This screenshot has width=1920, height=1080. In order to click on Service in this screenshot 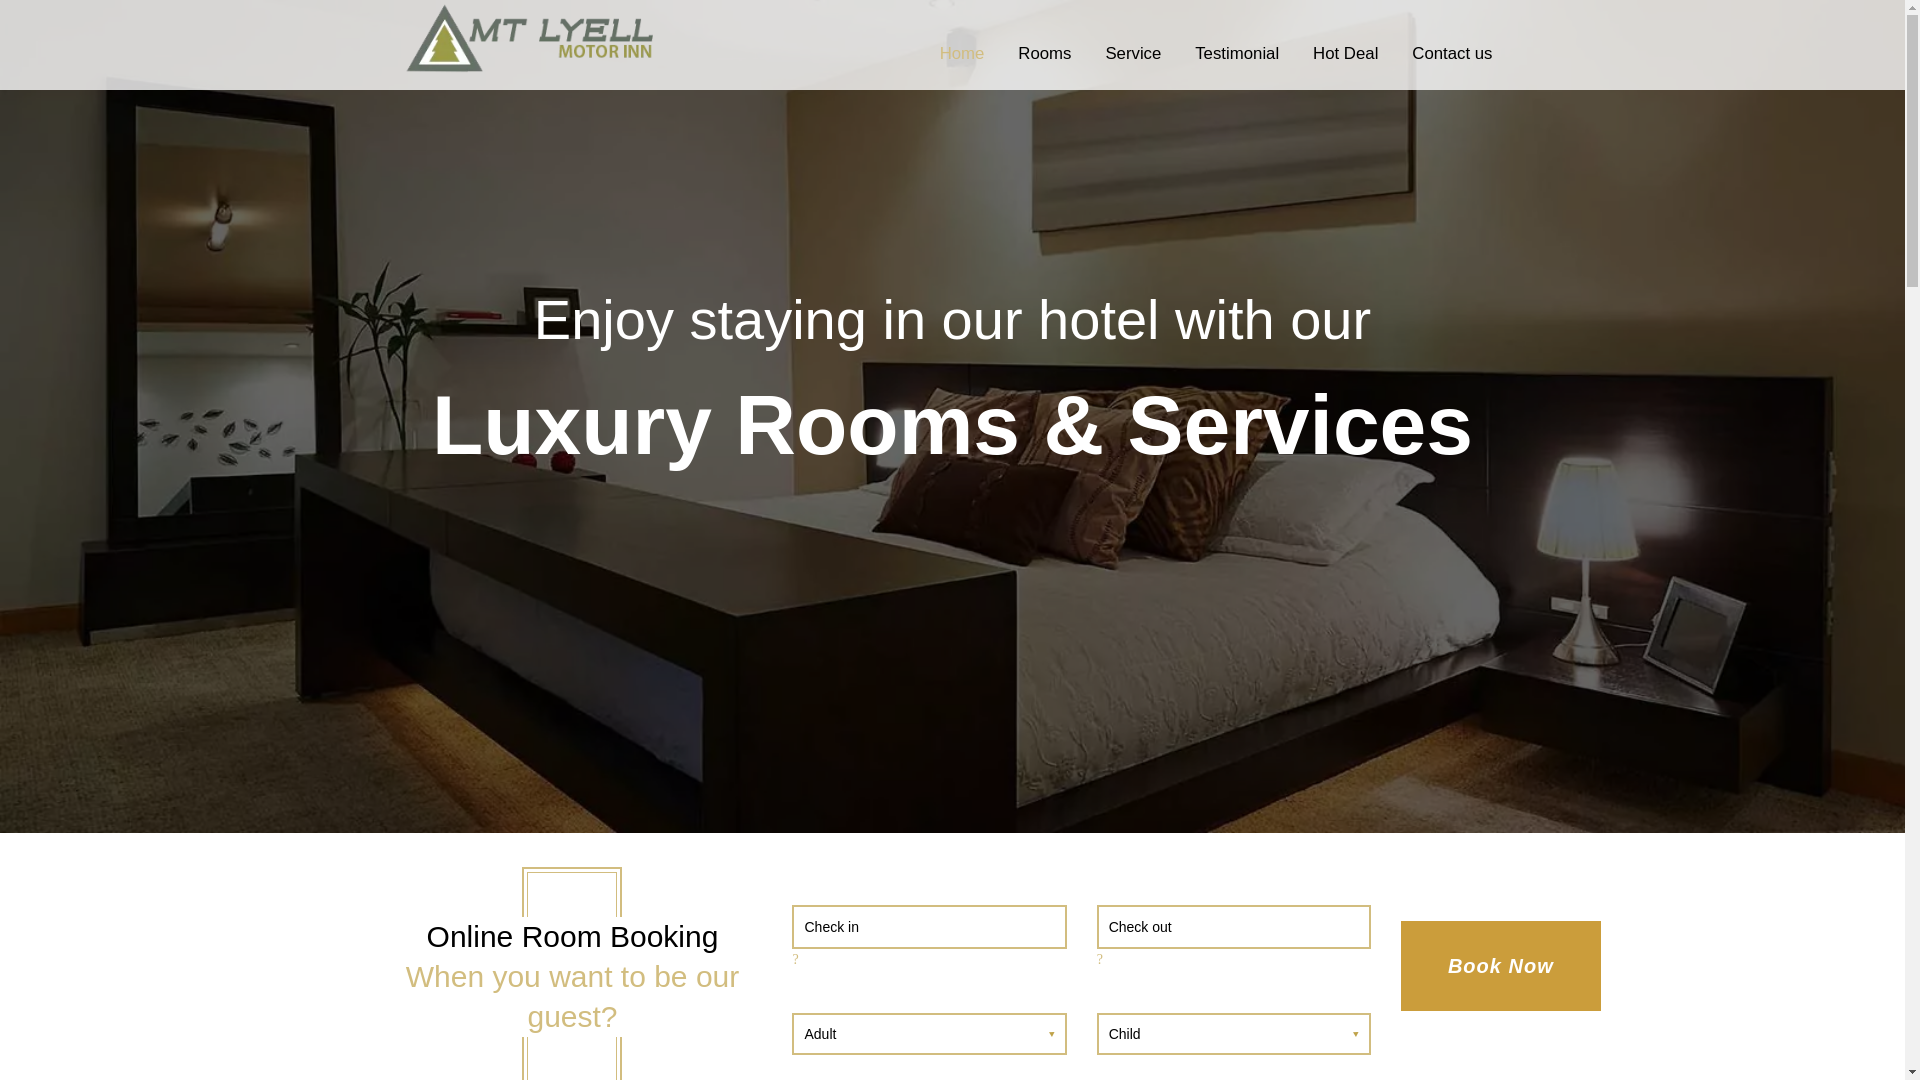, I will do `click(1133, 54)`.